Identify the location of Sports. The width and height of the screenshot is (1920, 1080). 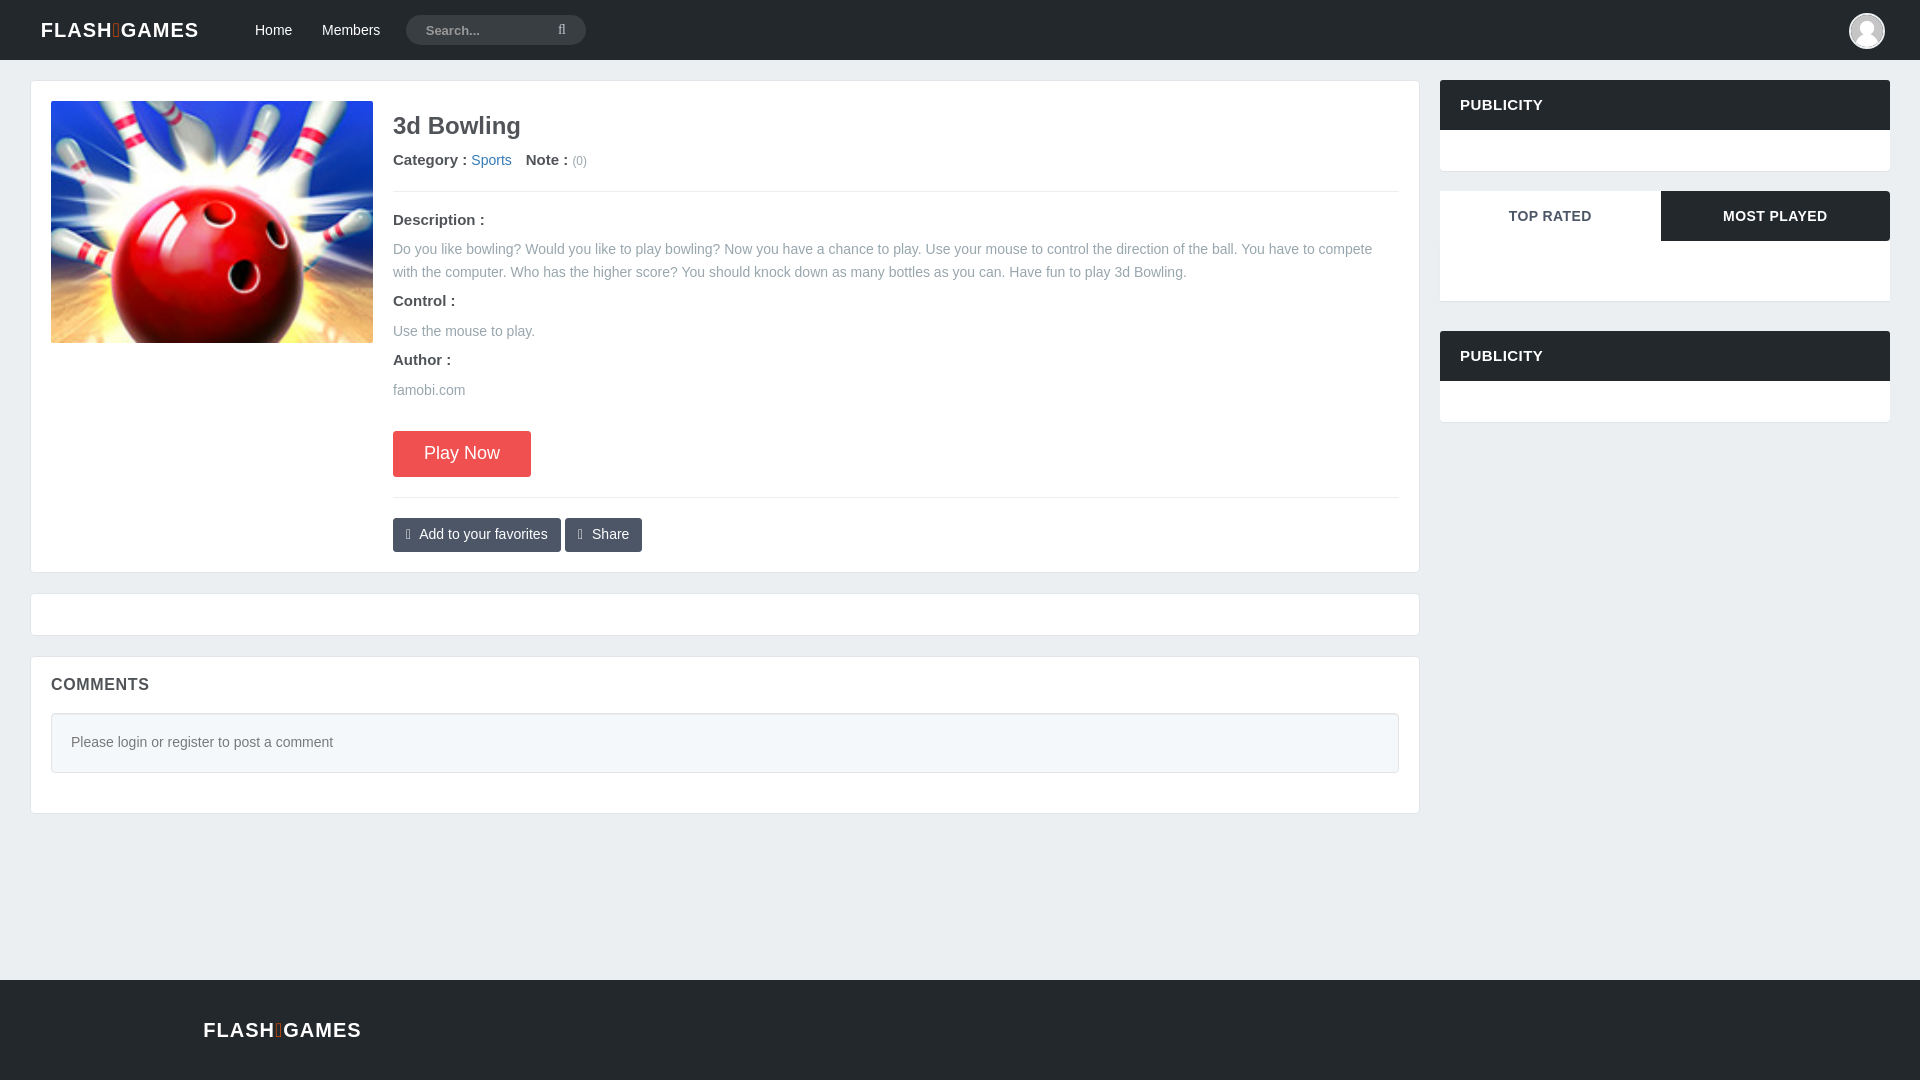
(490, 160).